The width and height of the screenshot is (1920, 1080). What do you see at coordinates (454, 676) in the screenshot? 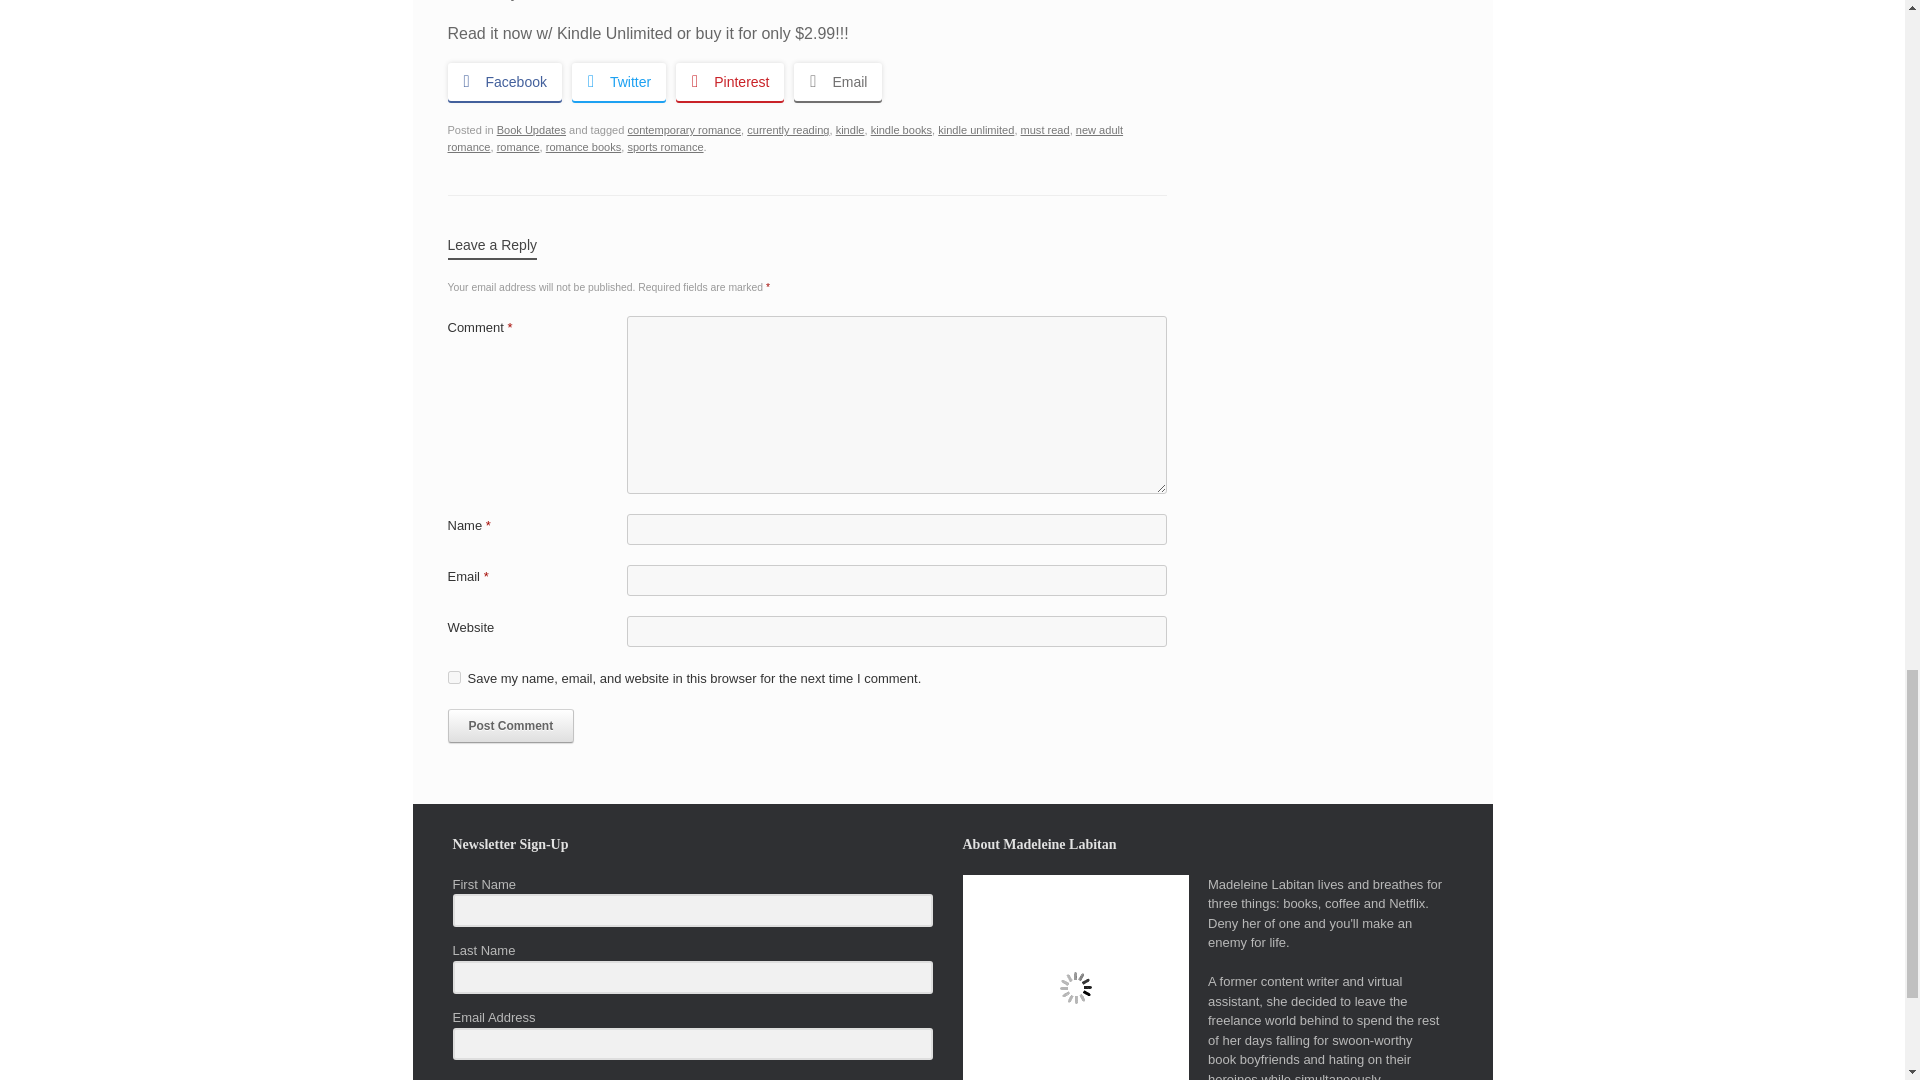
I see `yes` at bounding box center [454, 676].